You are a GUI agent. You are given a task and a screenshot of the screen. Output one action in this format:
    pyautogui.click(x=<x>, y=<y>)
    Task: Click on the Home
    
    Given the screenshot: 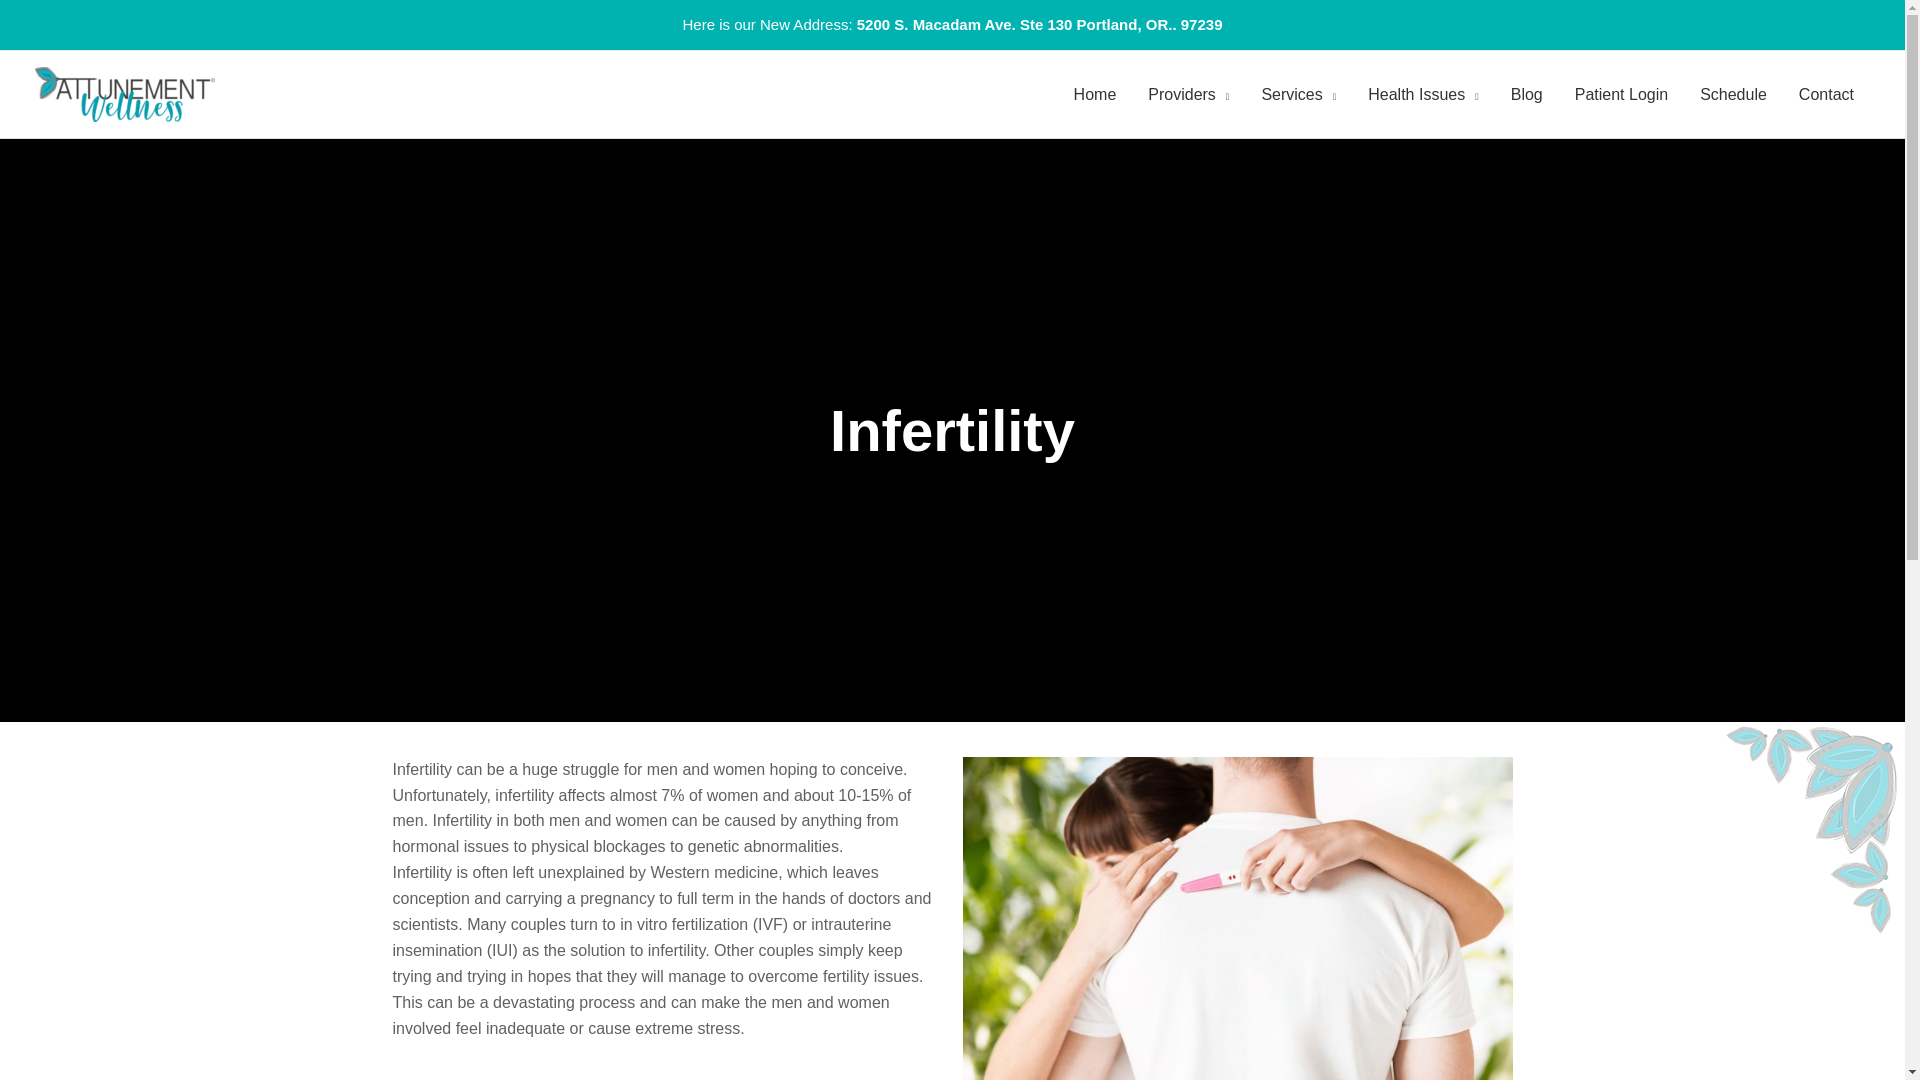 What is the action you would take?
    pyautogui.click(x=1094, y=94)
    